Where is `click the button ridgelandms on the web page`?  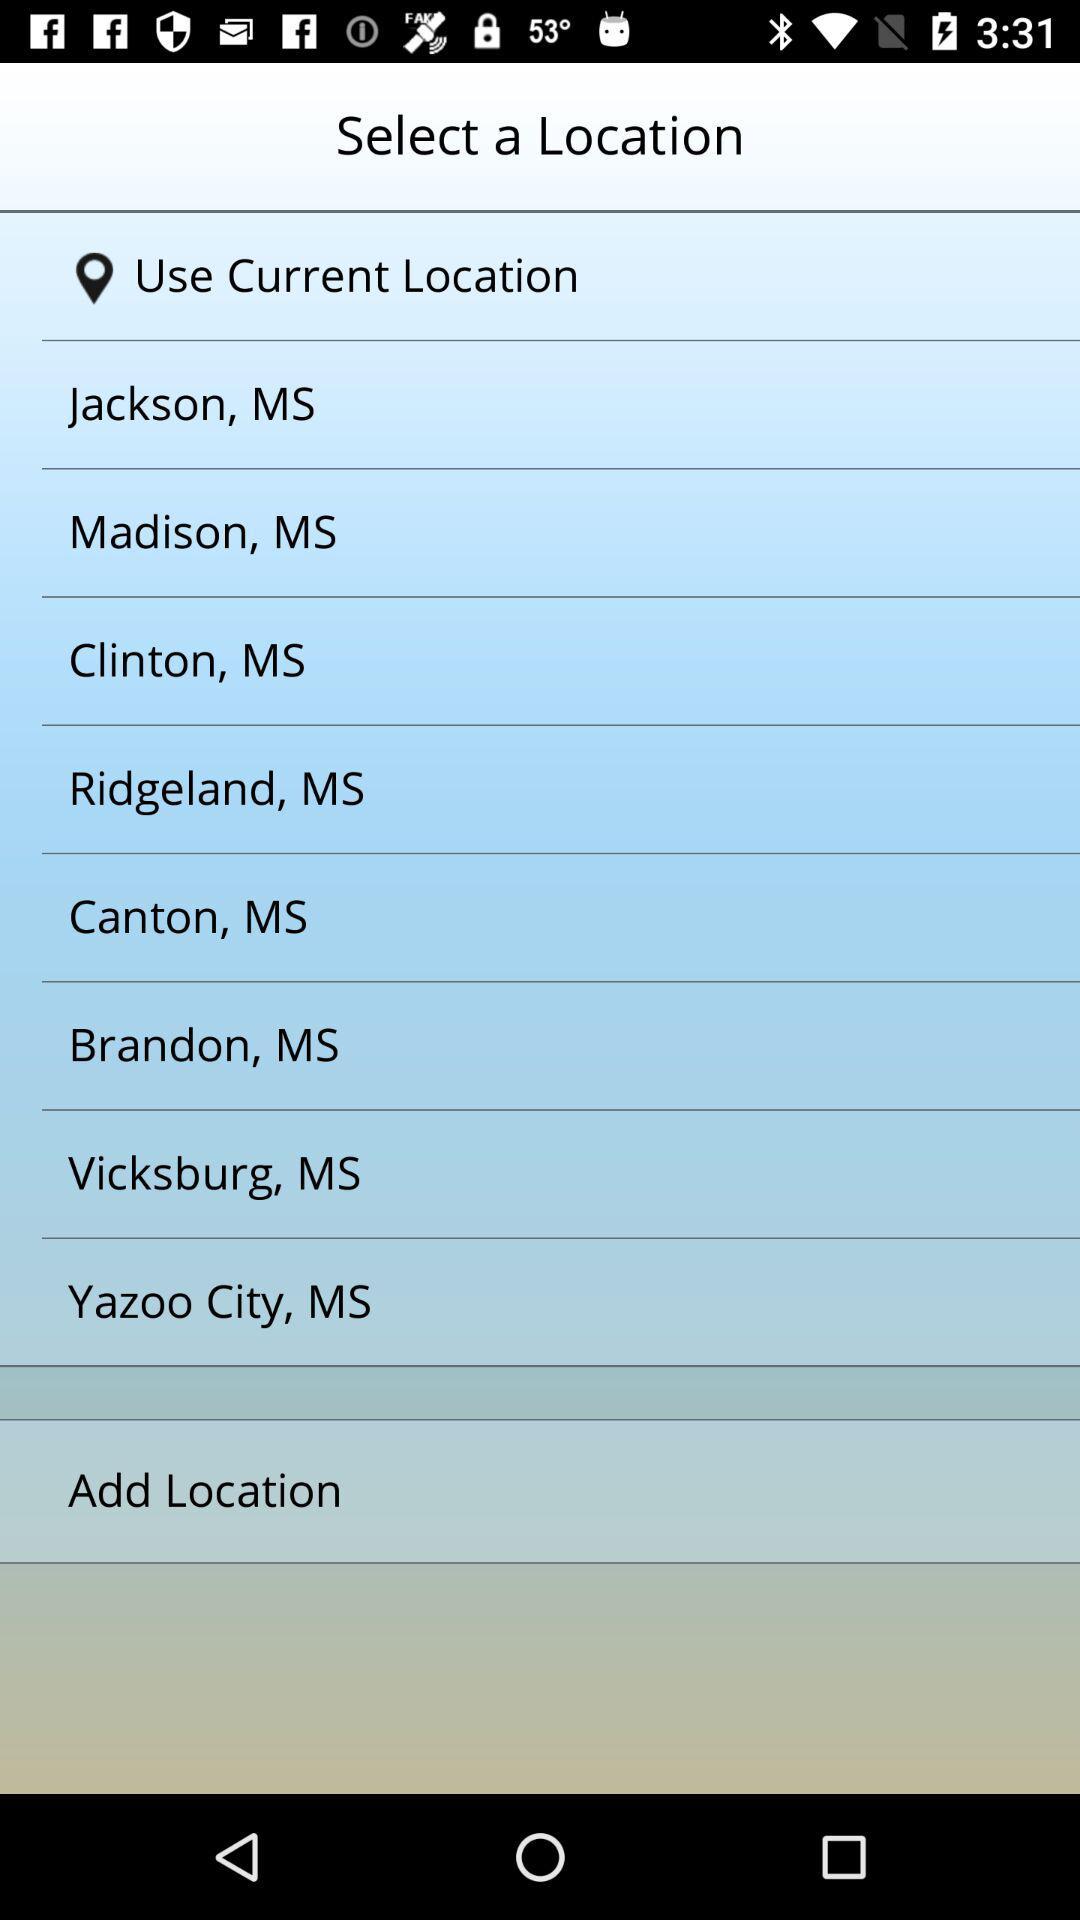
click the button ridgelandms on the web page is located at coordinates (515, 788).